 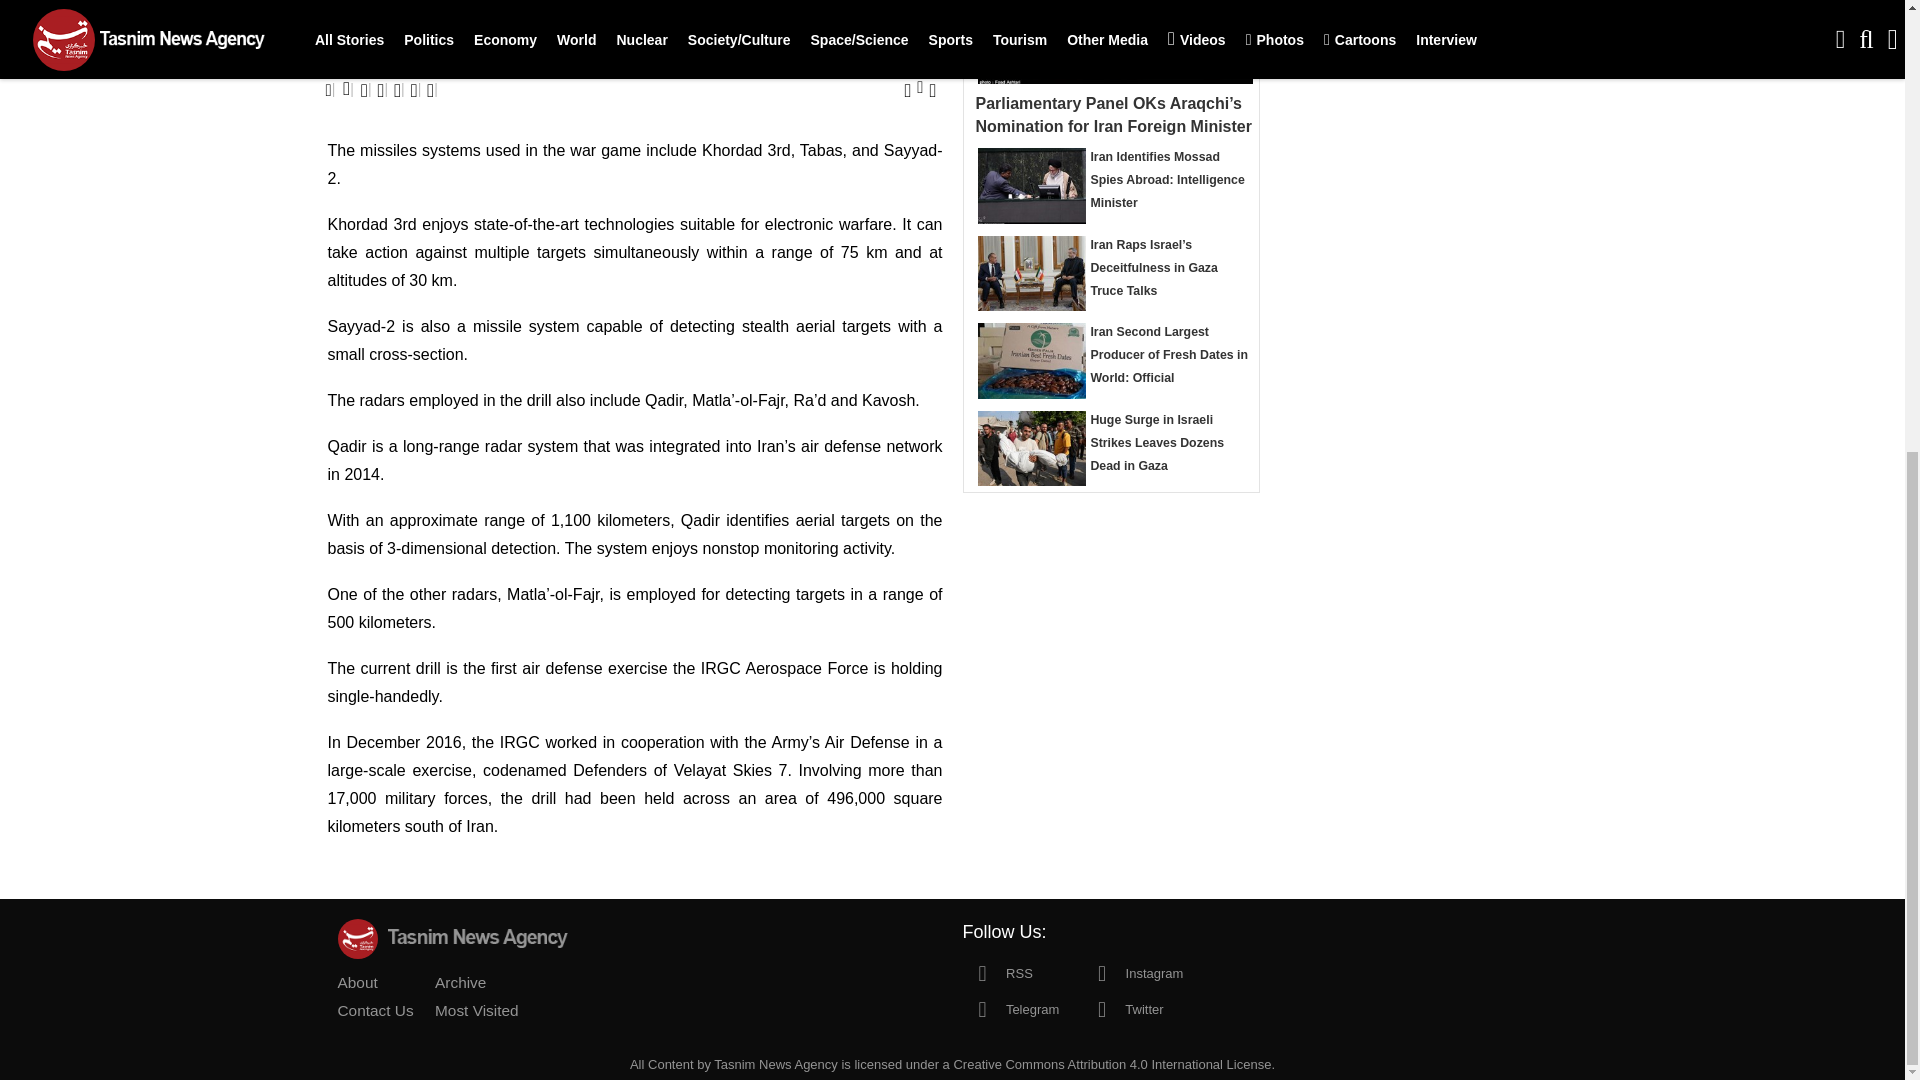 What do you see at coordinates (1010, 1008) in the screenshot?
I see `Telegram` at bounding box center [1010, 1008].